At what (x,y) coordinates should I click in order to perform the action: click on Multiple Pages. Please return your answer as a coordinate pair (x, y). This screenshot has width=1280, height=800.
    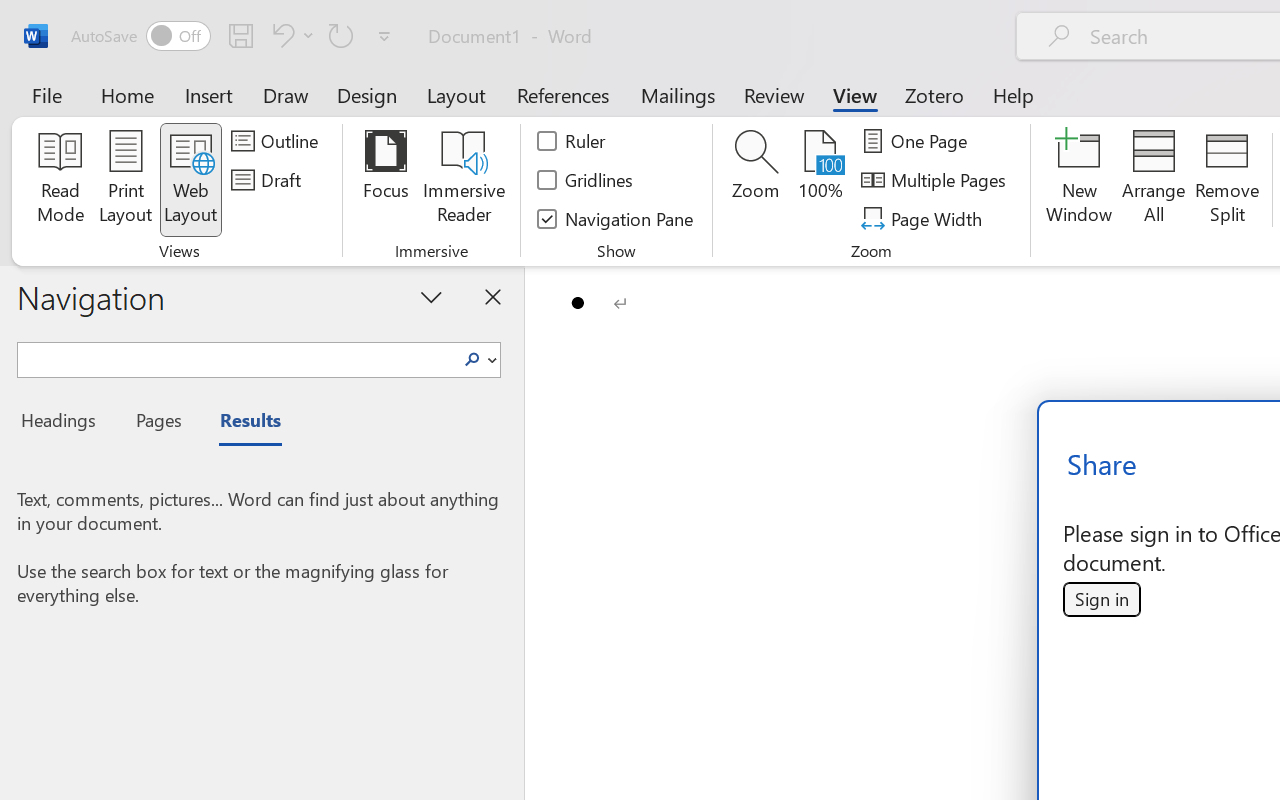
    Looking at the image, I should click on (936, 180).